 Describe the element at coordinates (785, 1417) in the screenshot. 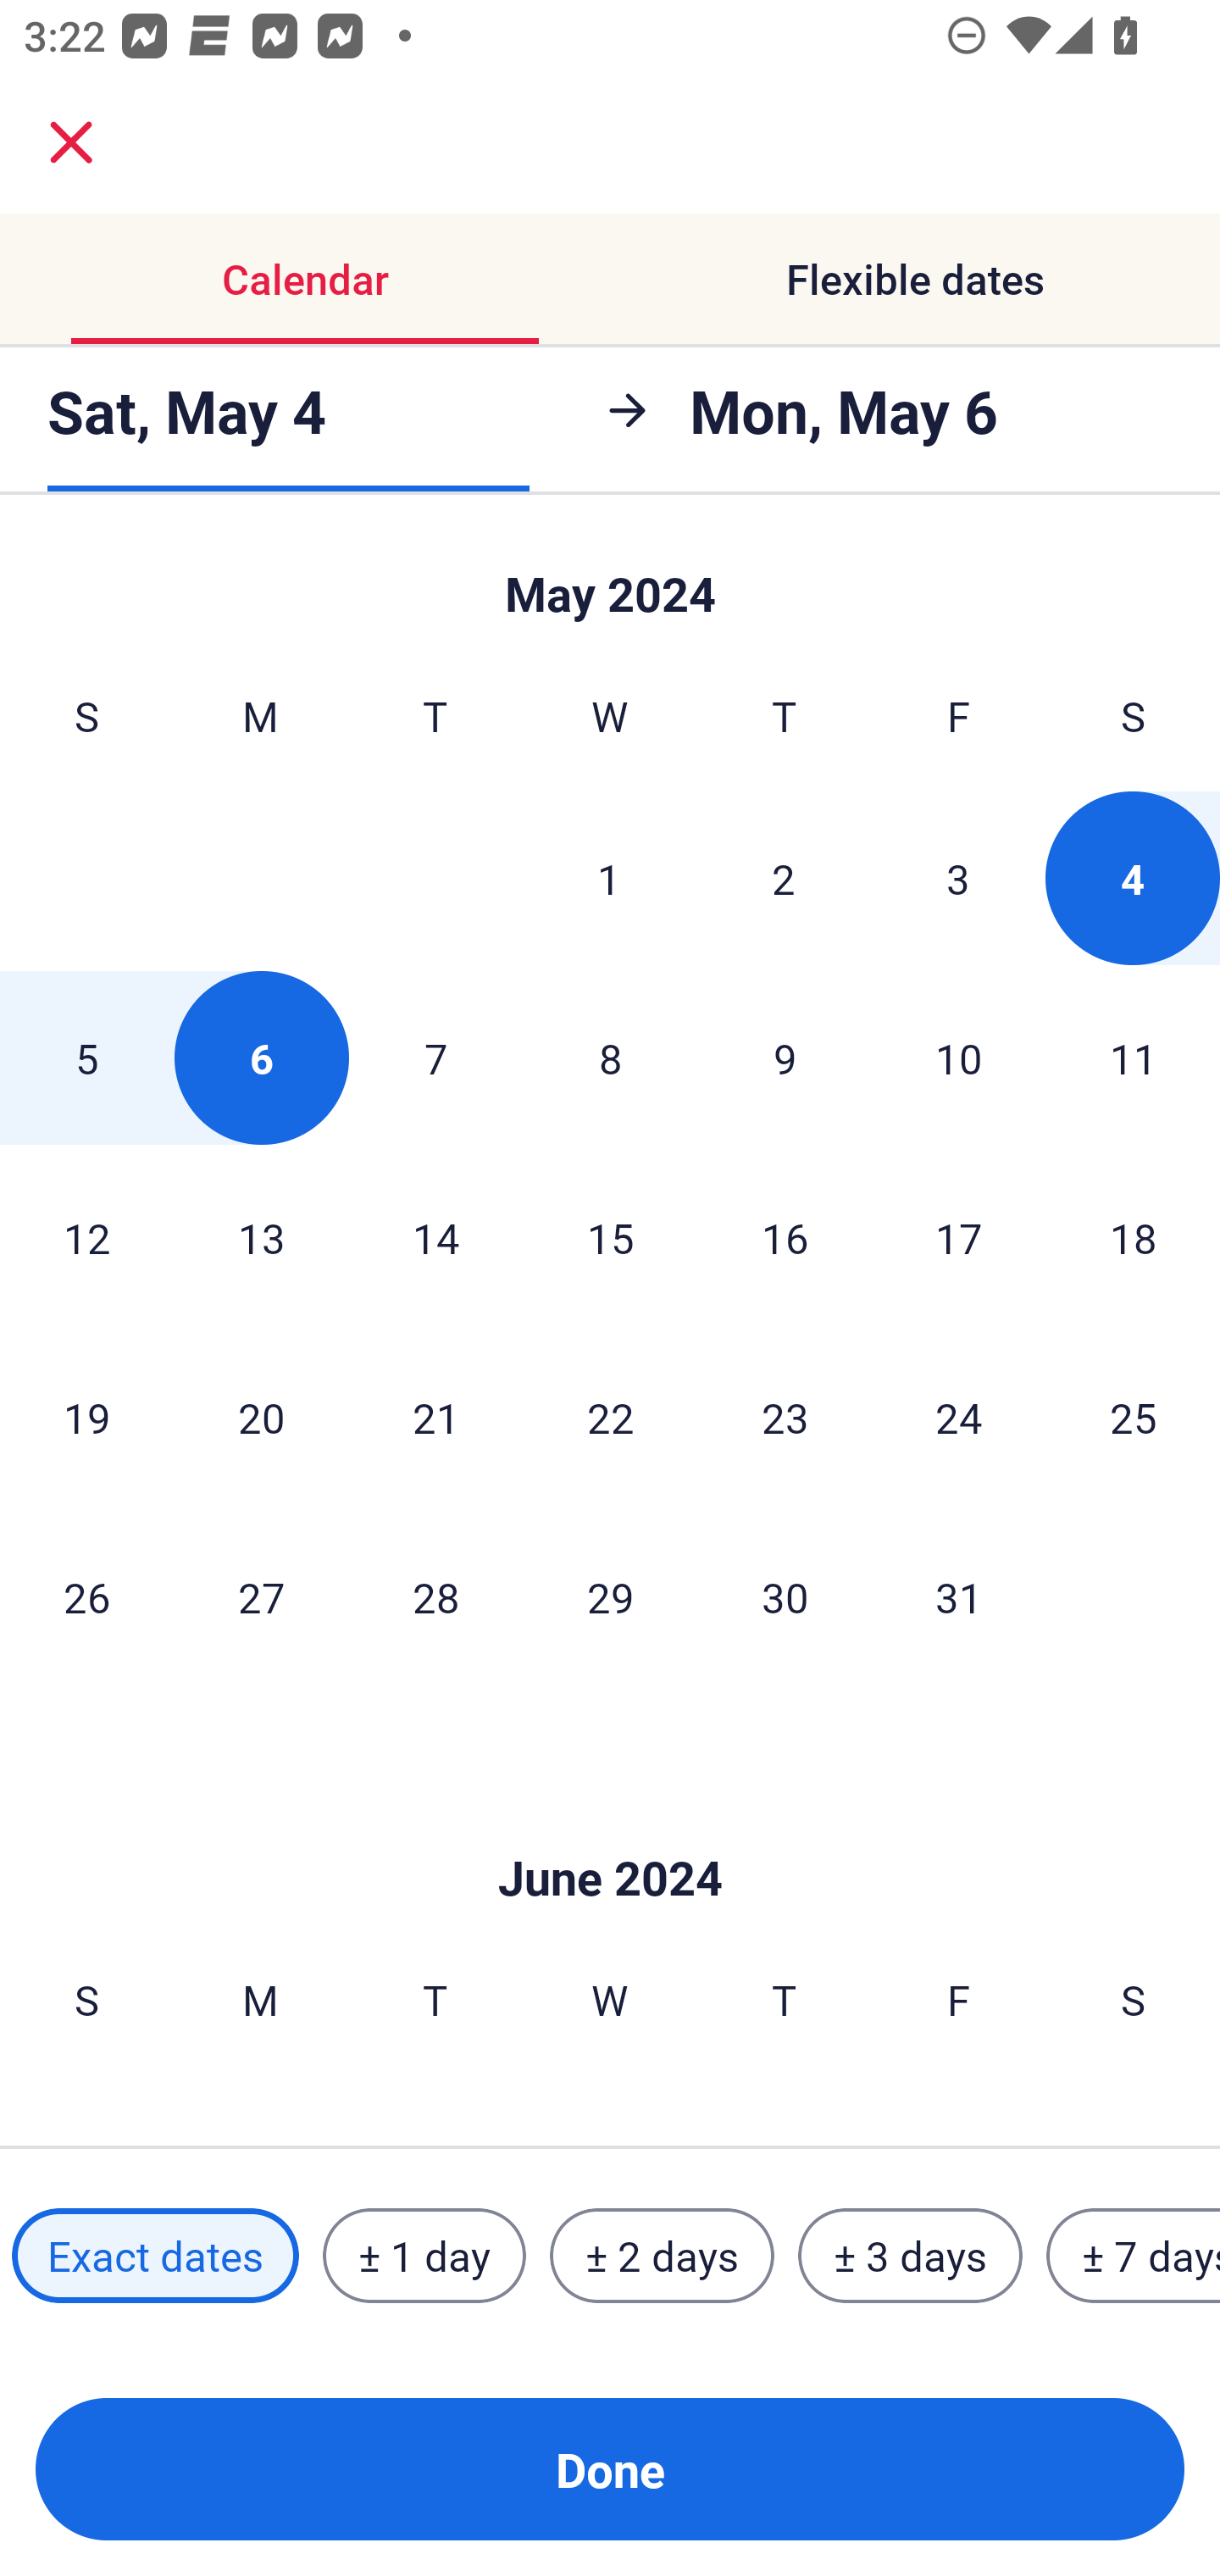

I see `23 Thursday, May 23, 2024` at that location.